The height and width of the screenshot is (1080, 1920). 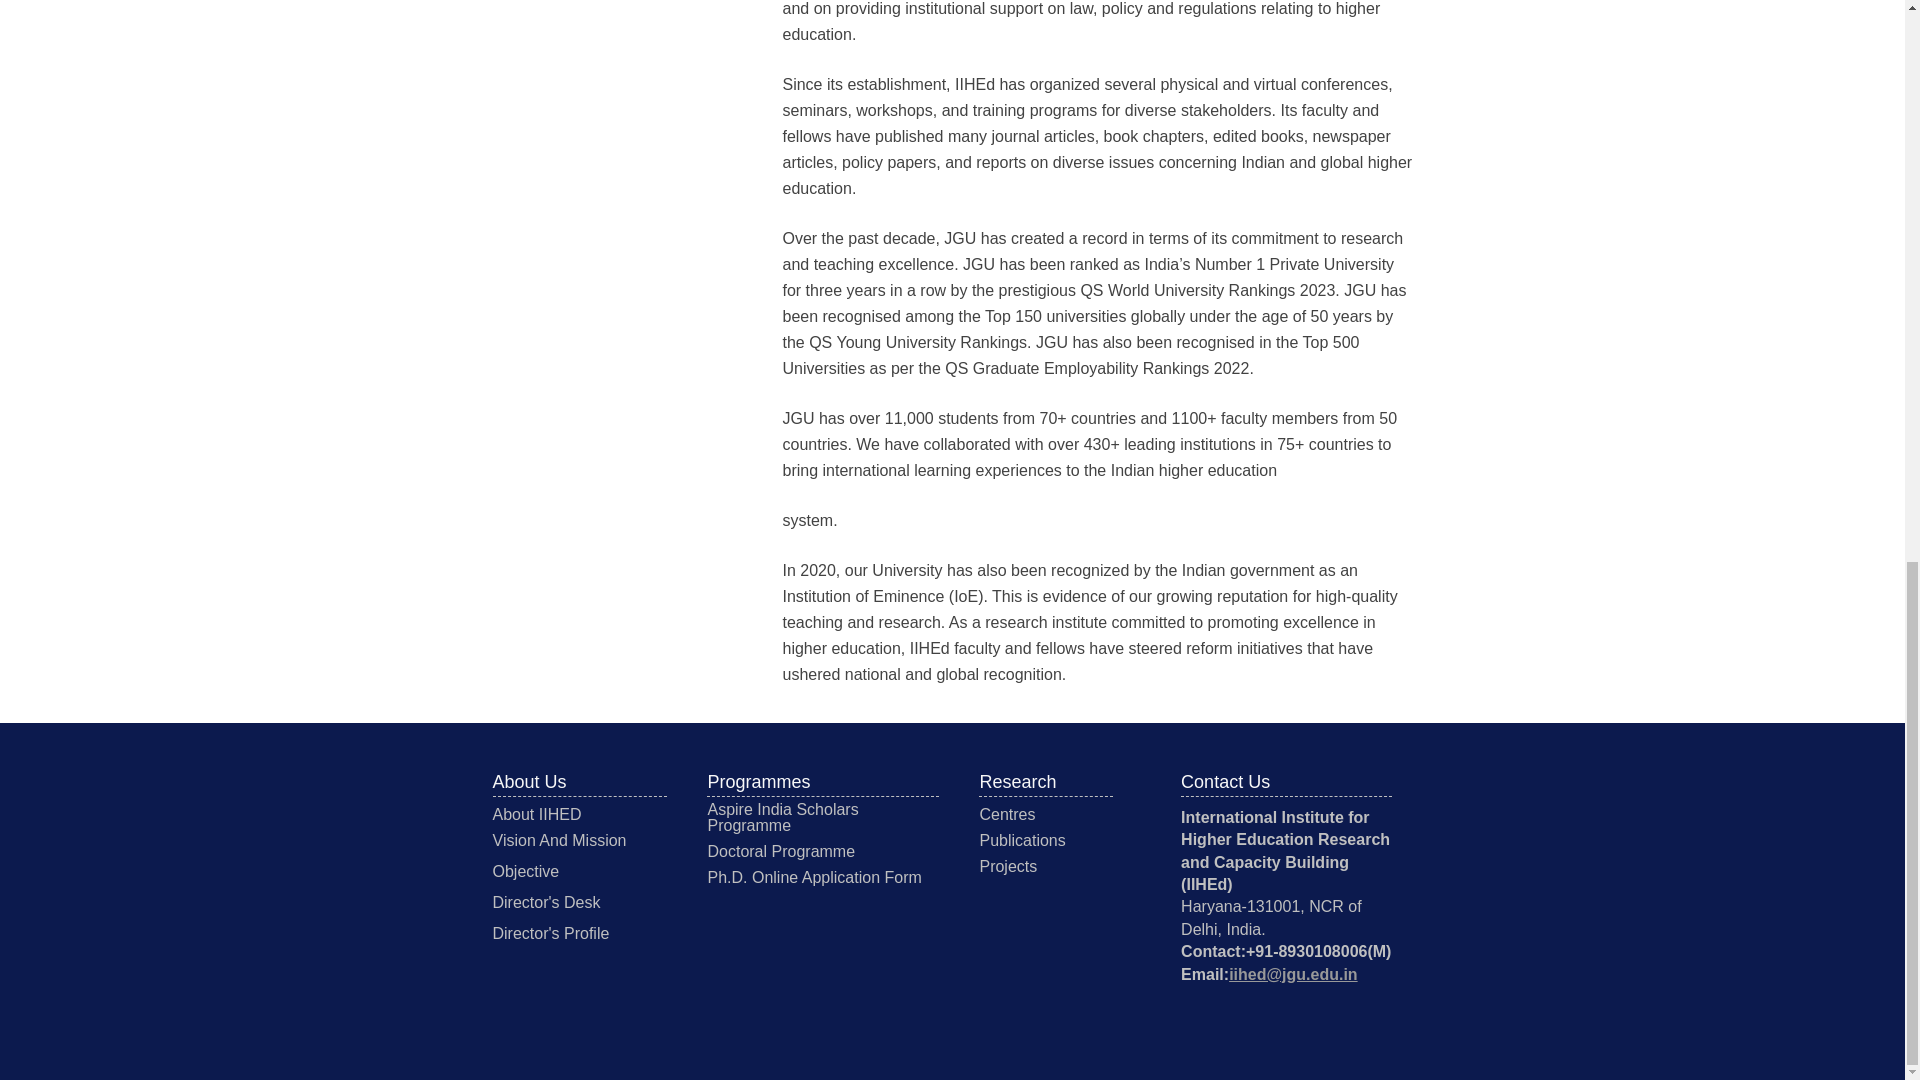 What do you see at coordinates (545, 902) in the screenshot?
I see `Director's Desk` at bounding box center [545, 902].